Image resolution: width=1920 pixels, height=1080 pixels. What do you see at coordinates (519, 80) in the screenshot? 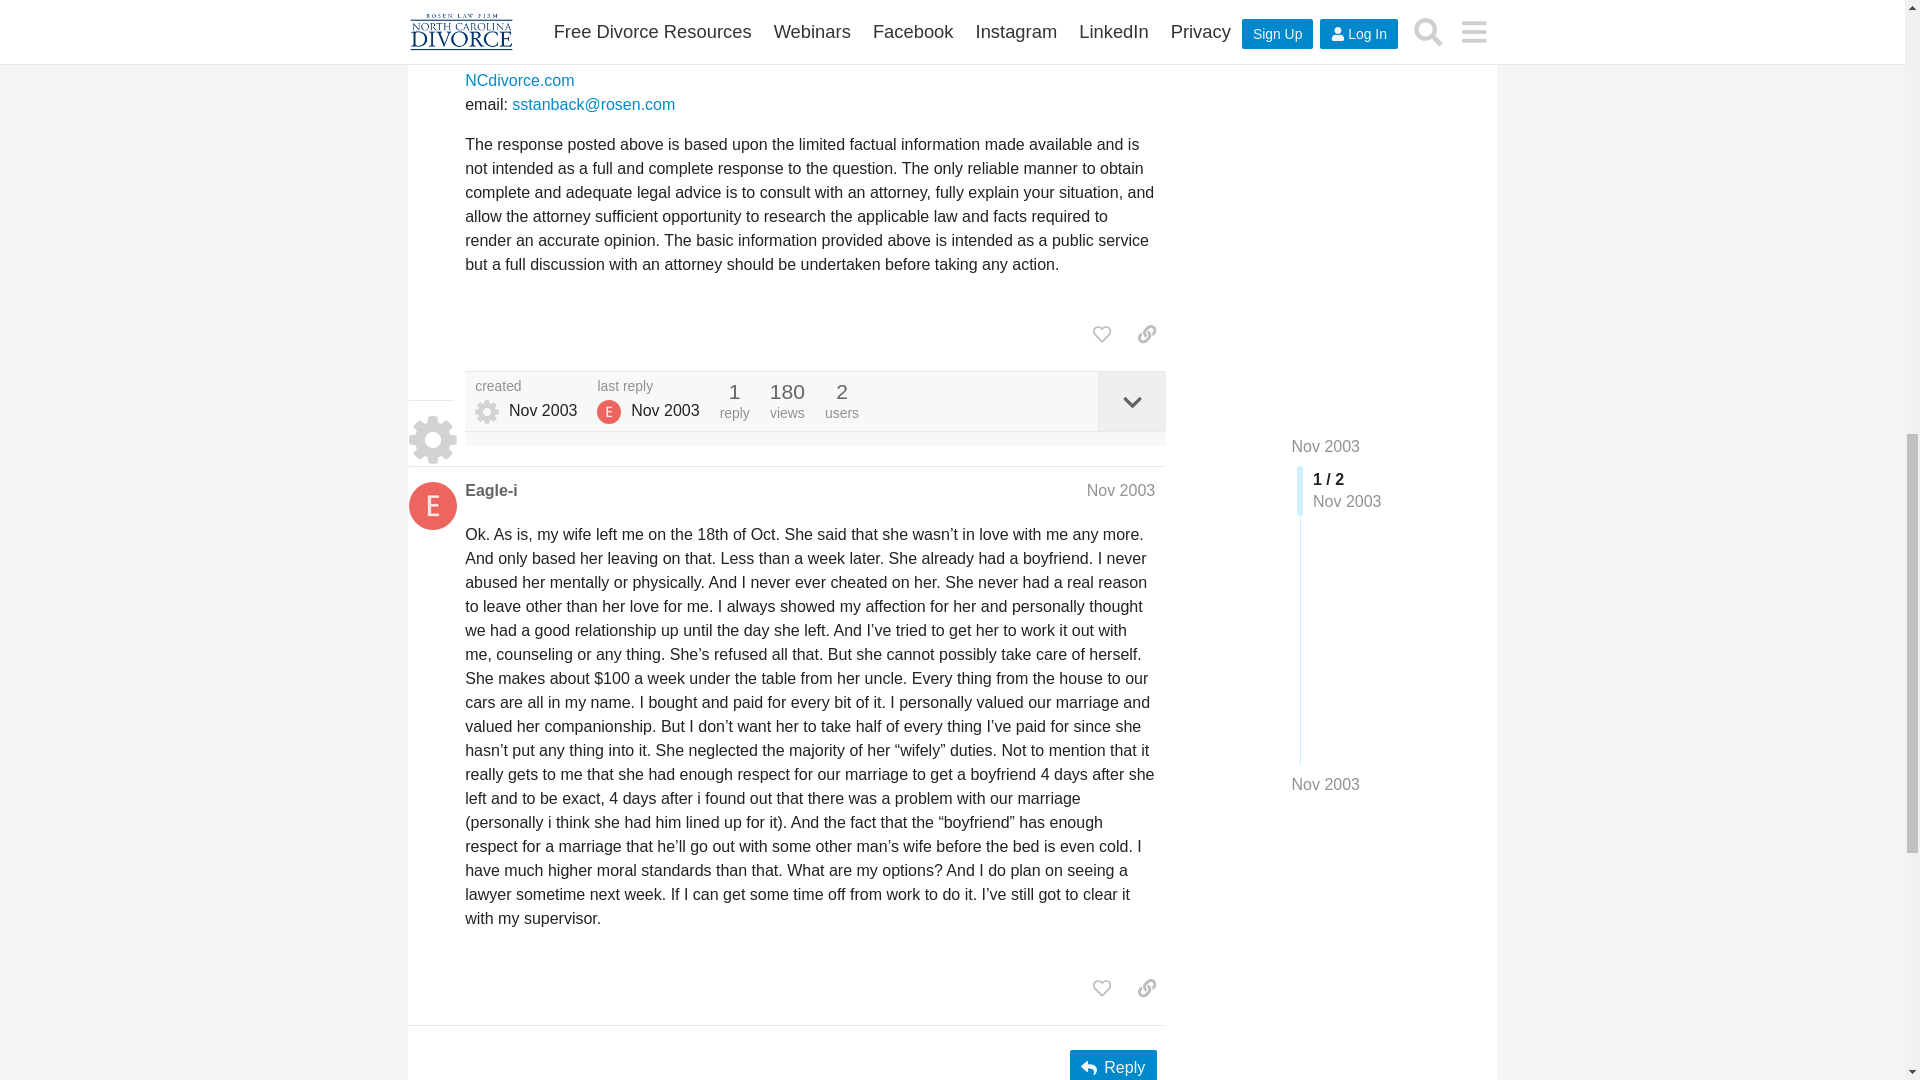
I see `NCdivorce.com` at bounding box center [519, 80].